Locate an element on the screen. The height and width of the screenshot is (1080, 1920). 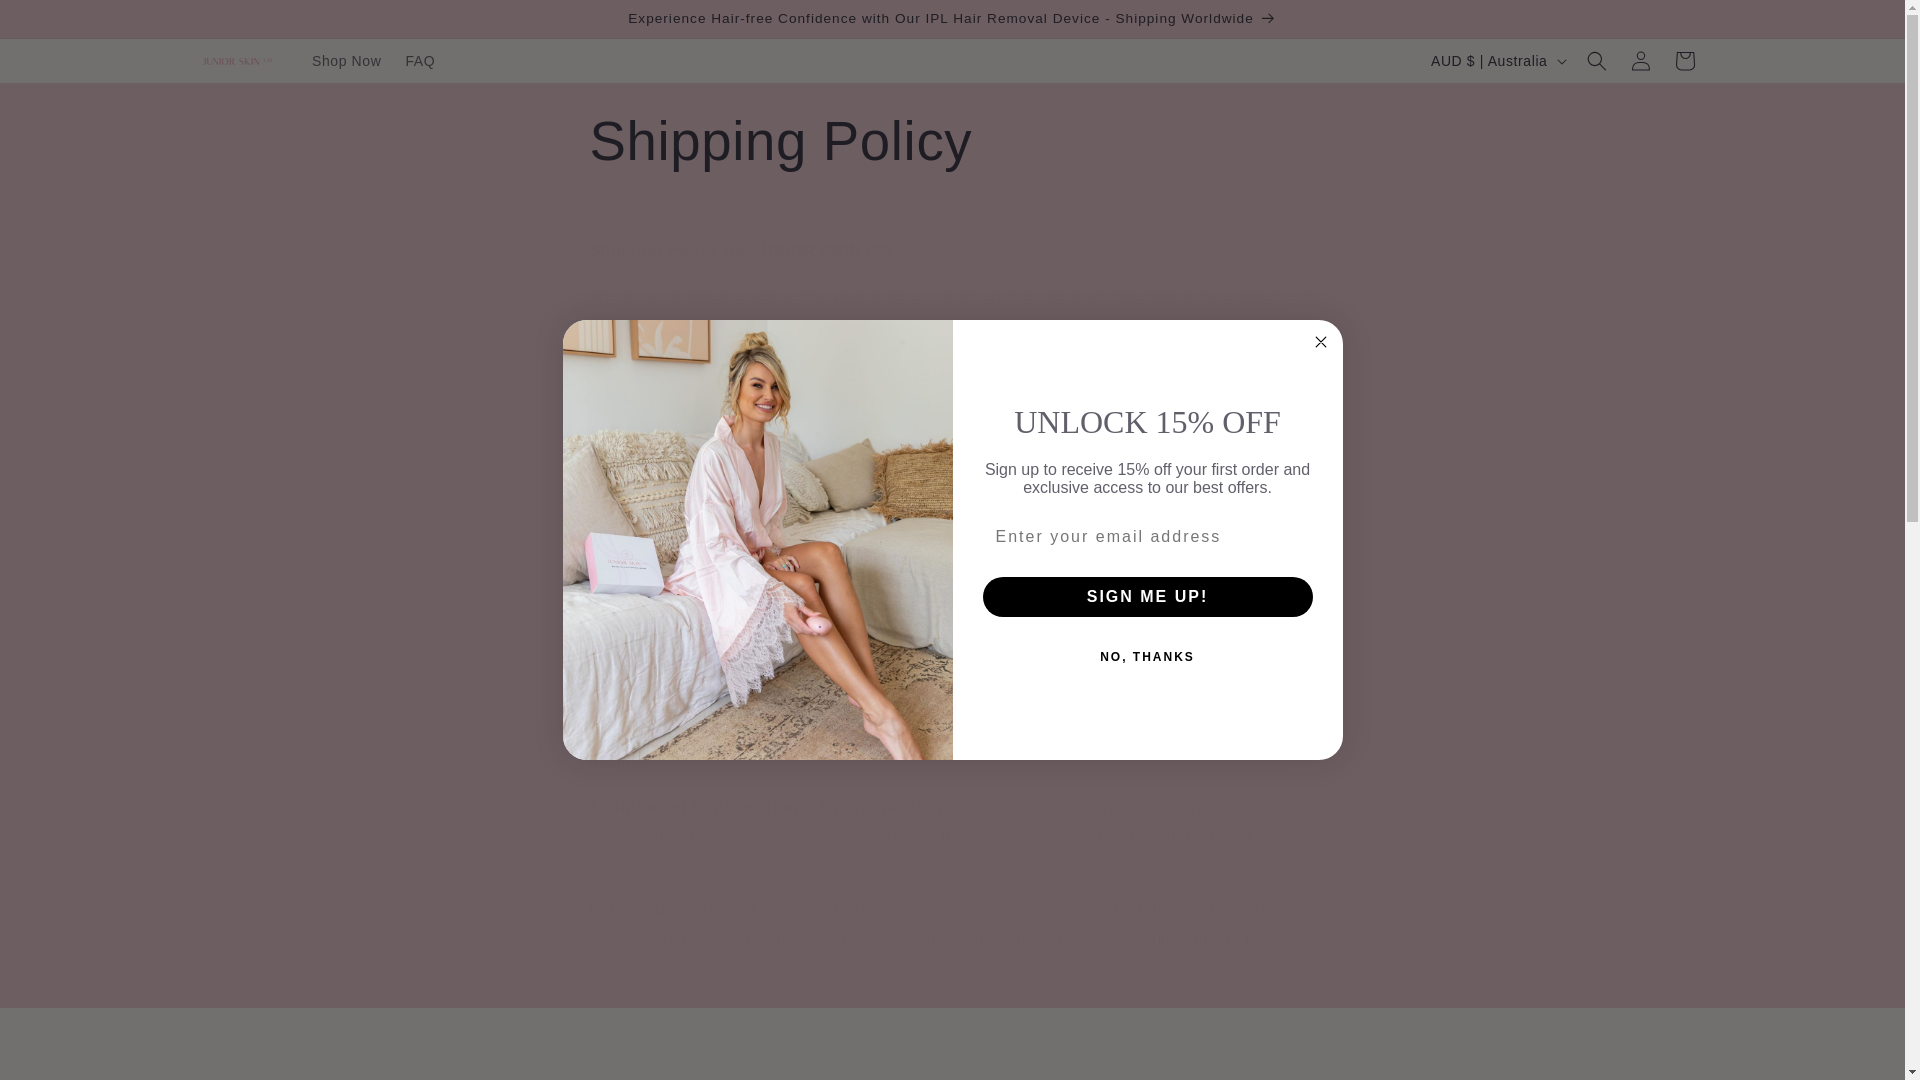
Skip to content is located at coordinates (60, 23).